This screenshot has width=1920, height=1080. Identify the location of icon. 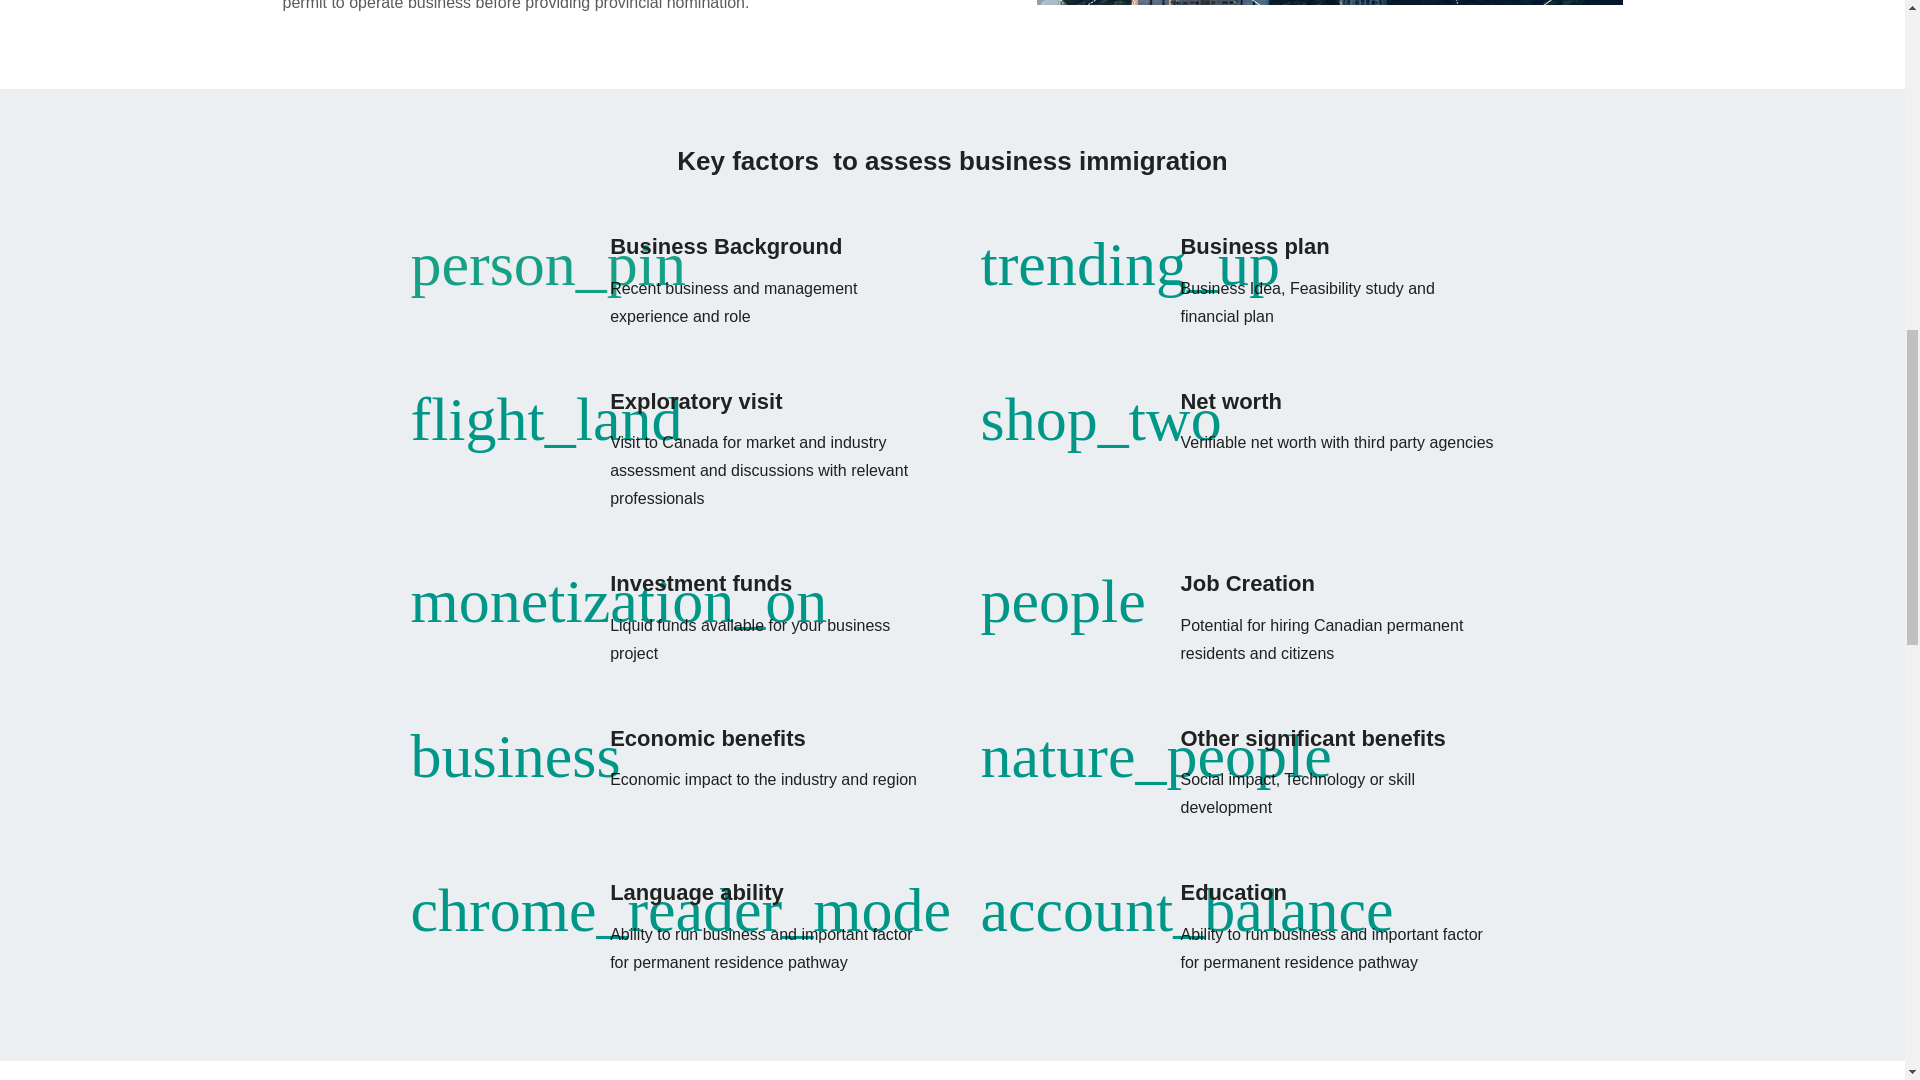
(546, 434).